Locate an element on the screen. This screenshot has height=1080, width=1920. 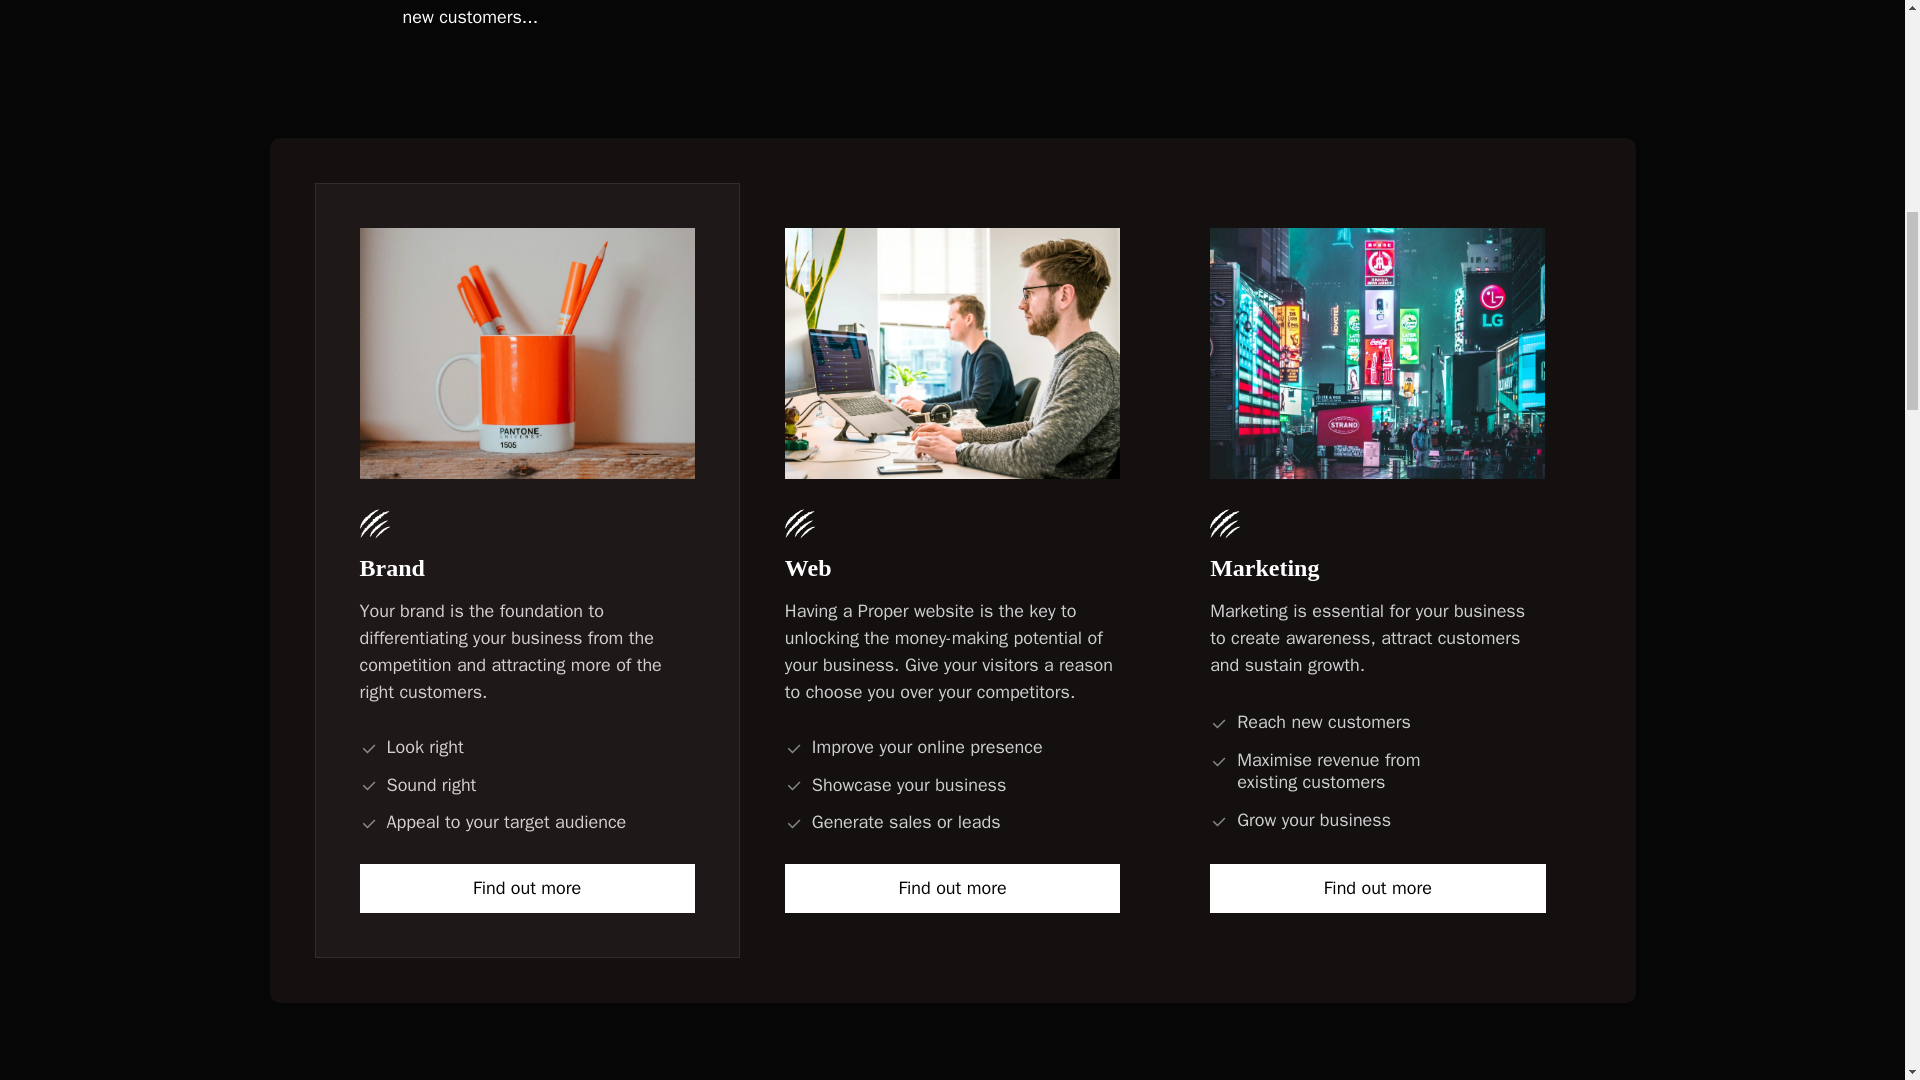
Find out more is located at coordinates (1377, 888).